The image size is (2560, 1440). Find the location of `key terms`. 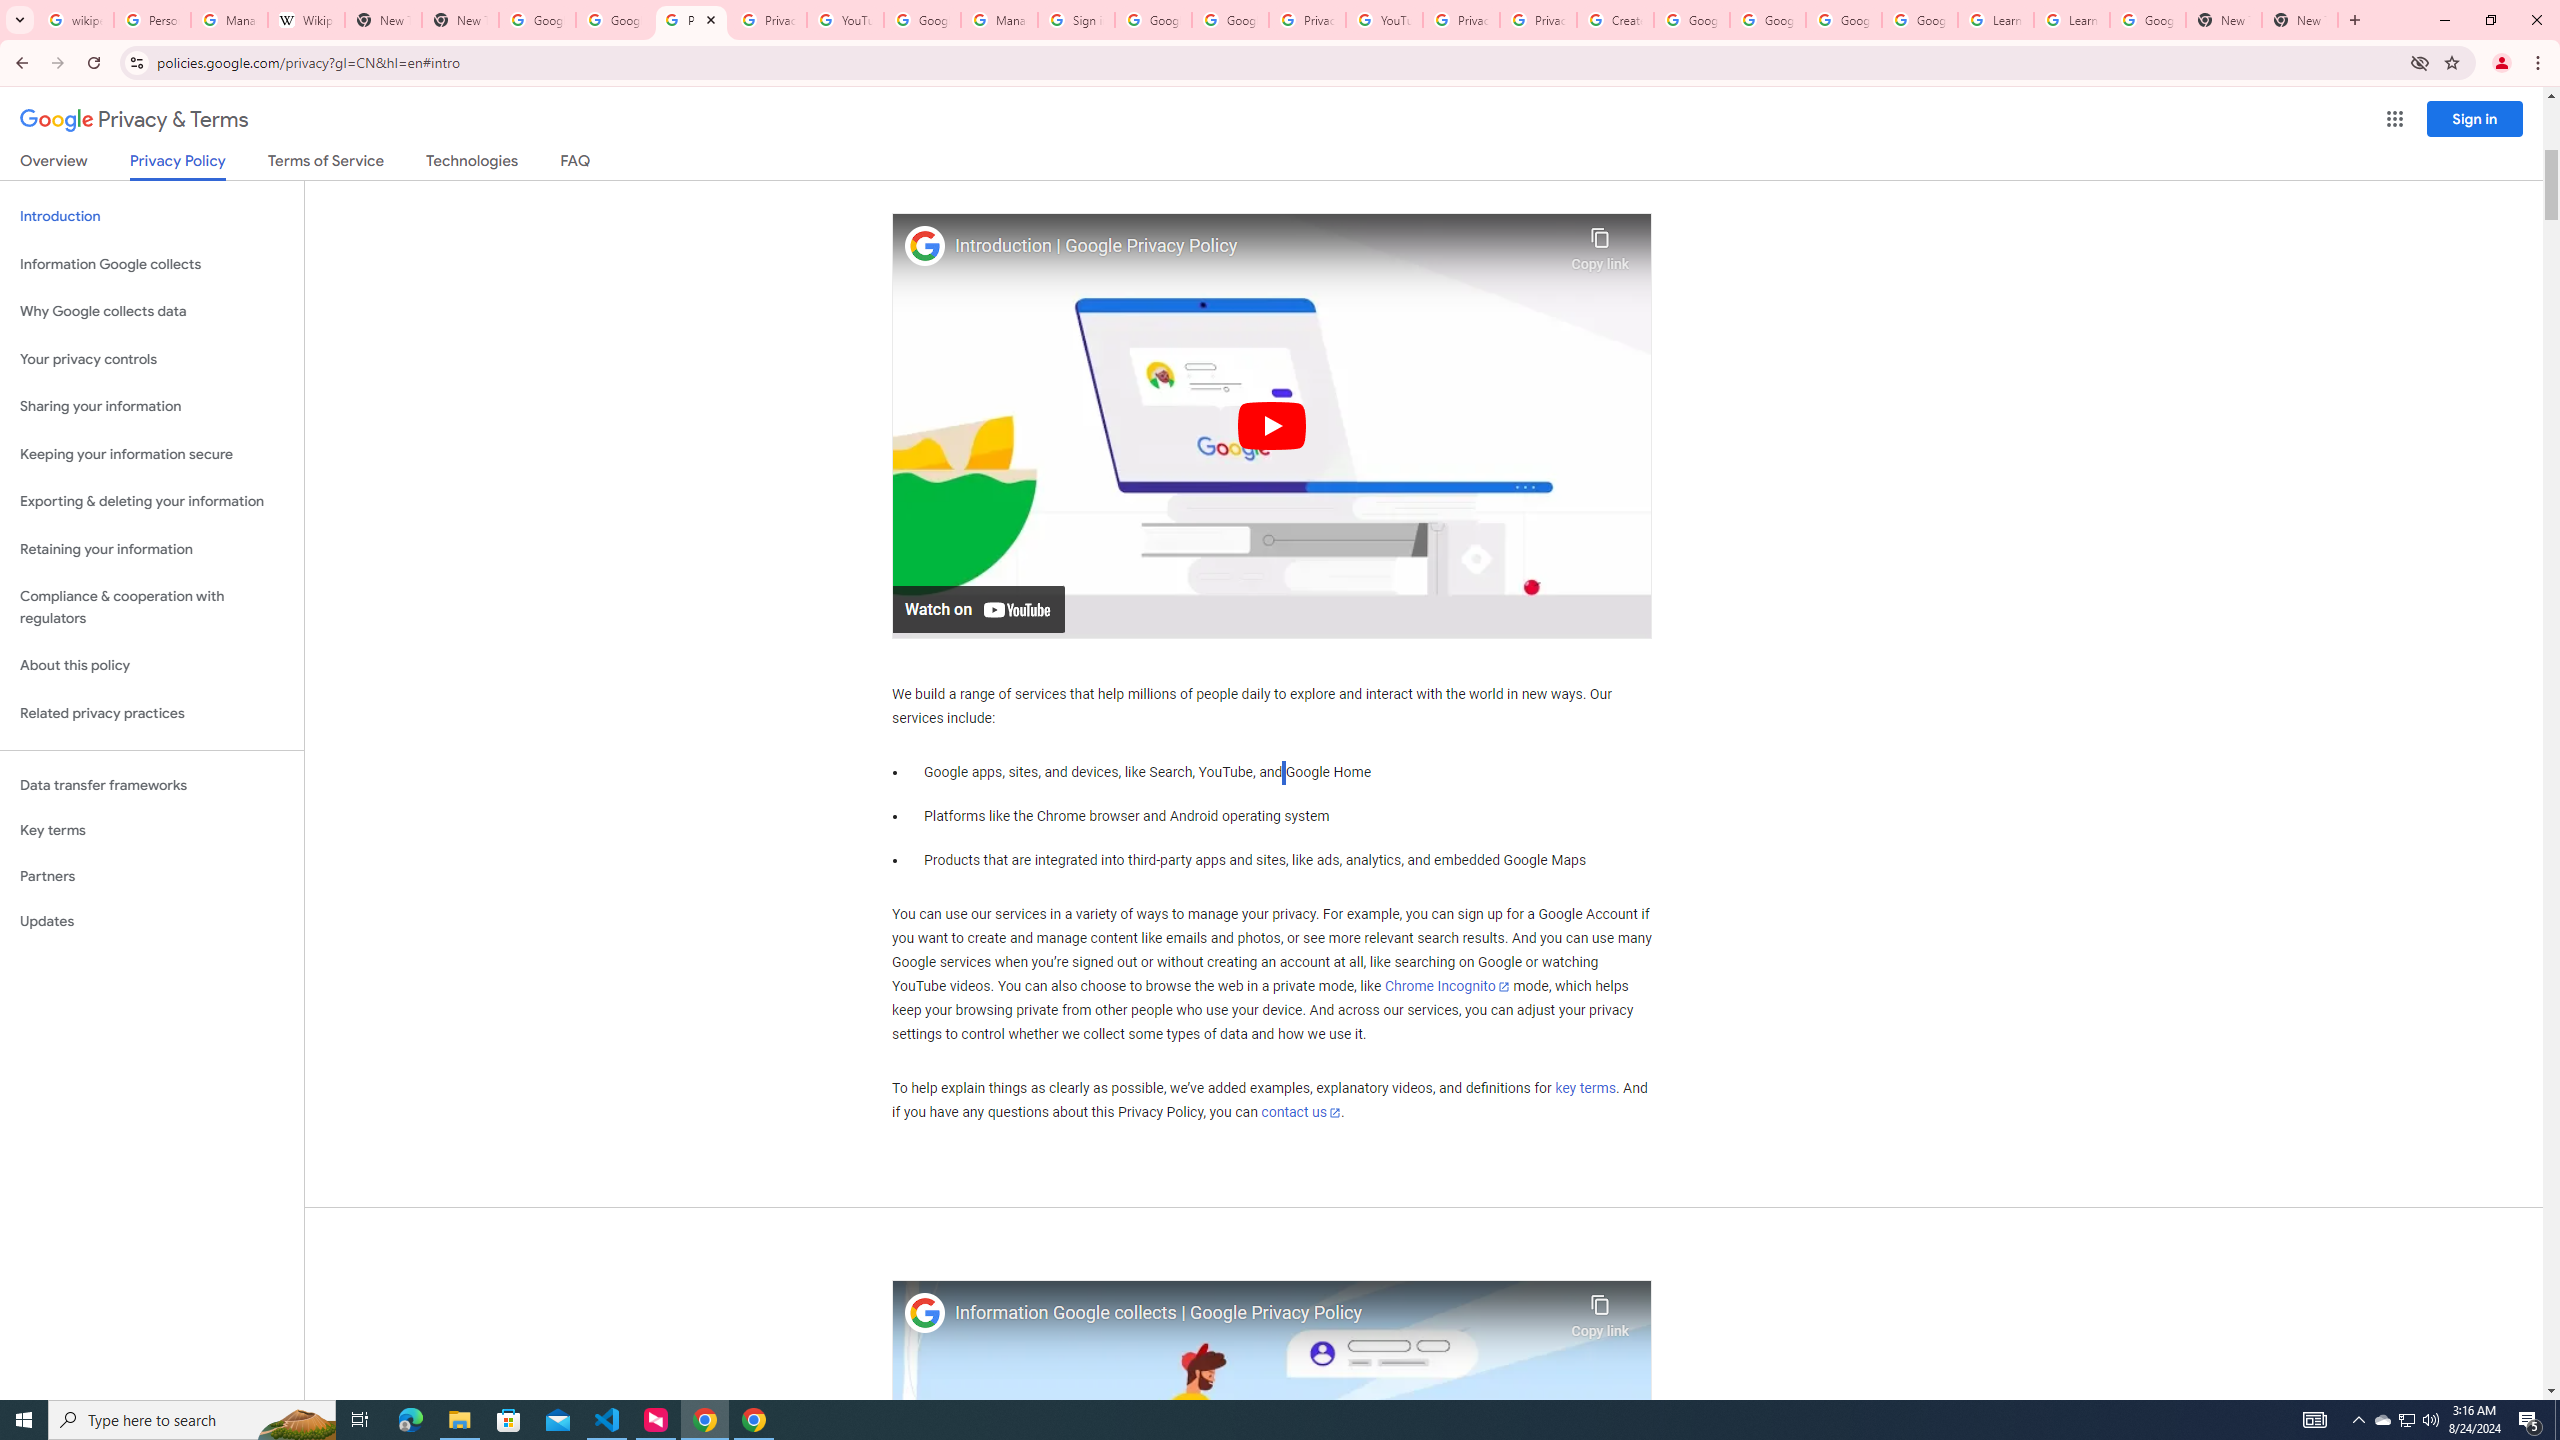

key terms is located at coordinates (1584, 1088).